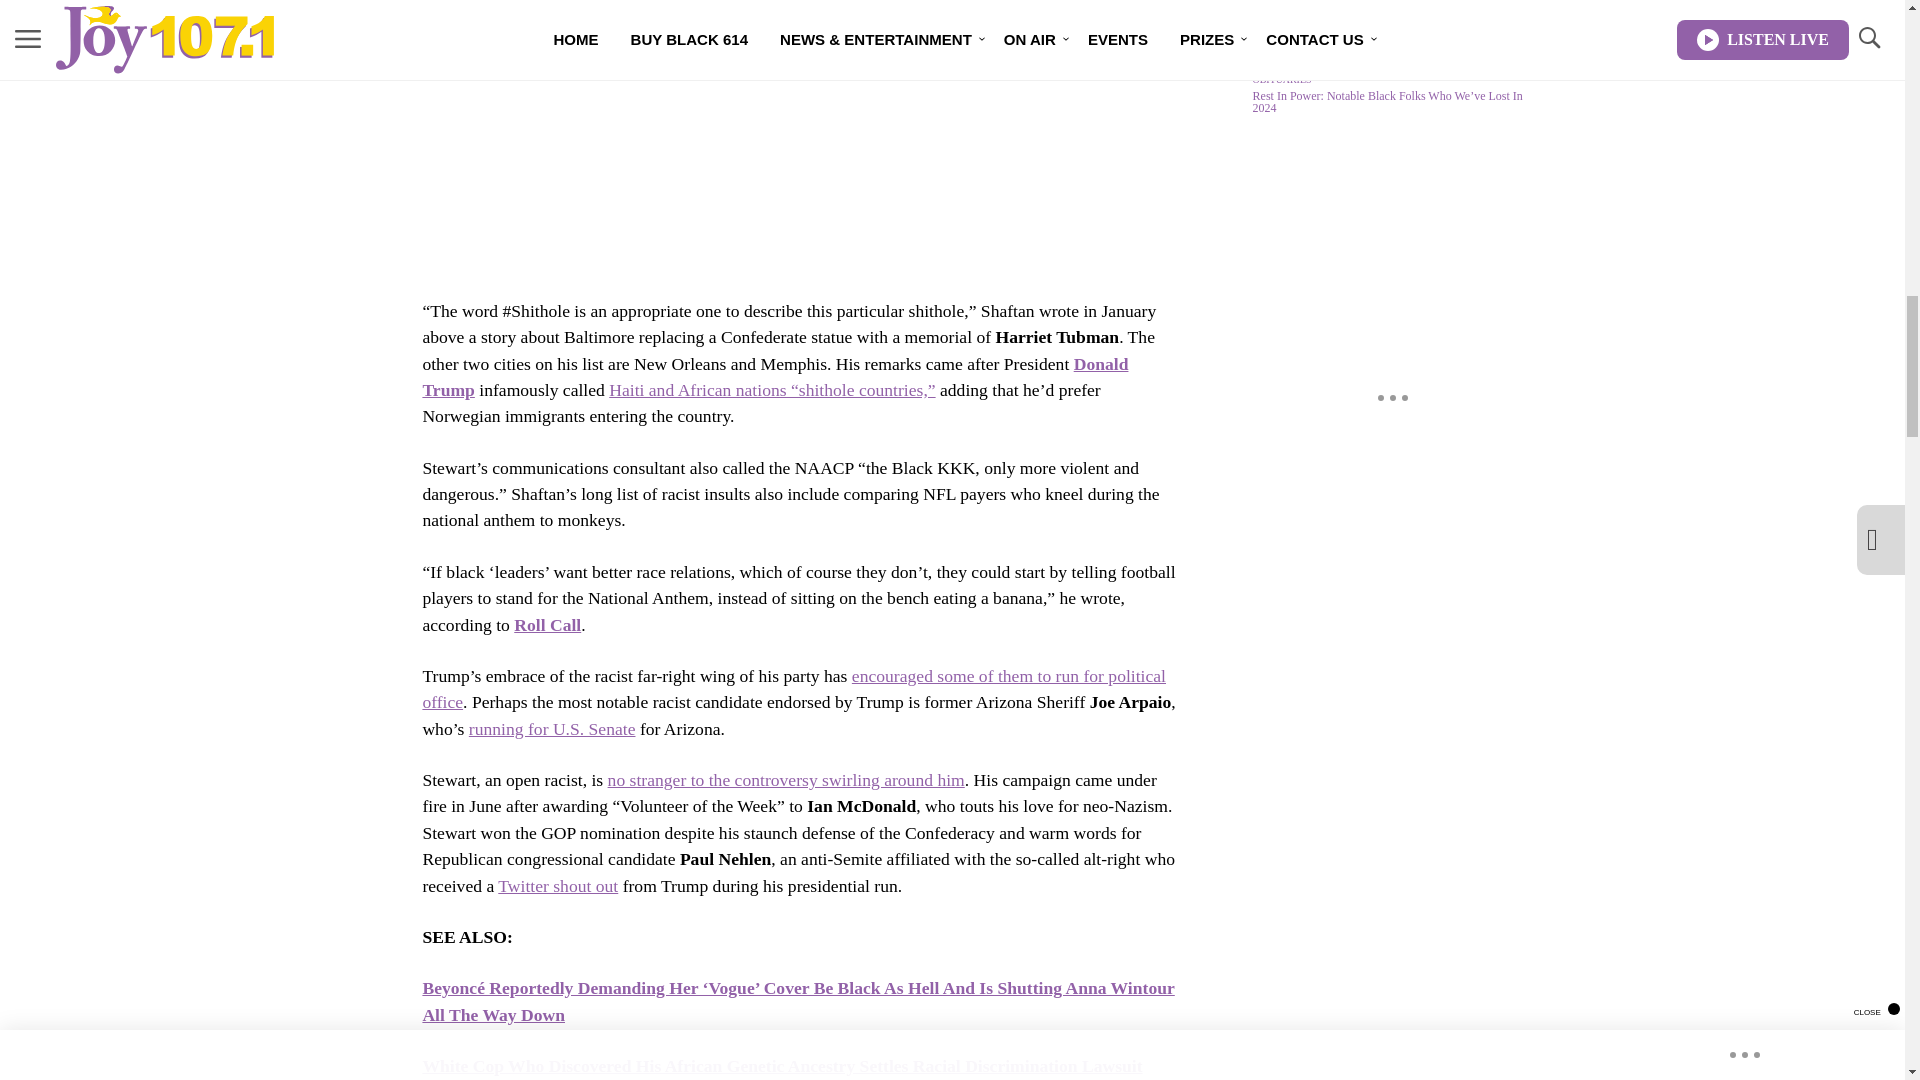 The width and height of the screenshot is (1920, 1080). What do you see at coordinates (1306, 33) in the screenshot?
I see `Media Playlist` at bounding box center [1306, 33].